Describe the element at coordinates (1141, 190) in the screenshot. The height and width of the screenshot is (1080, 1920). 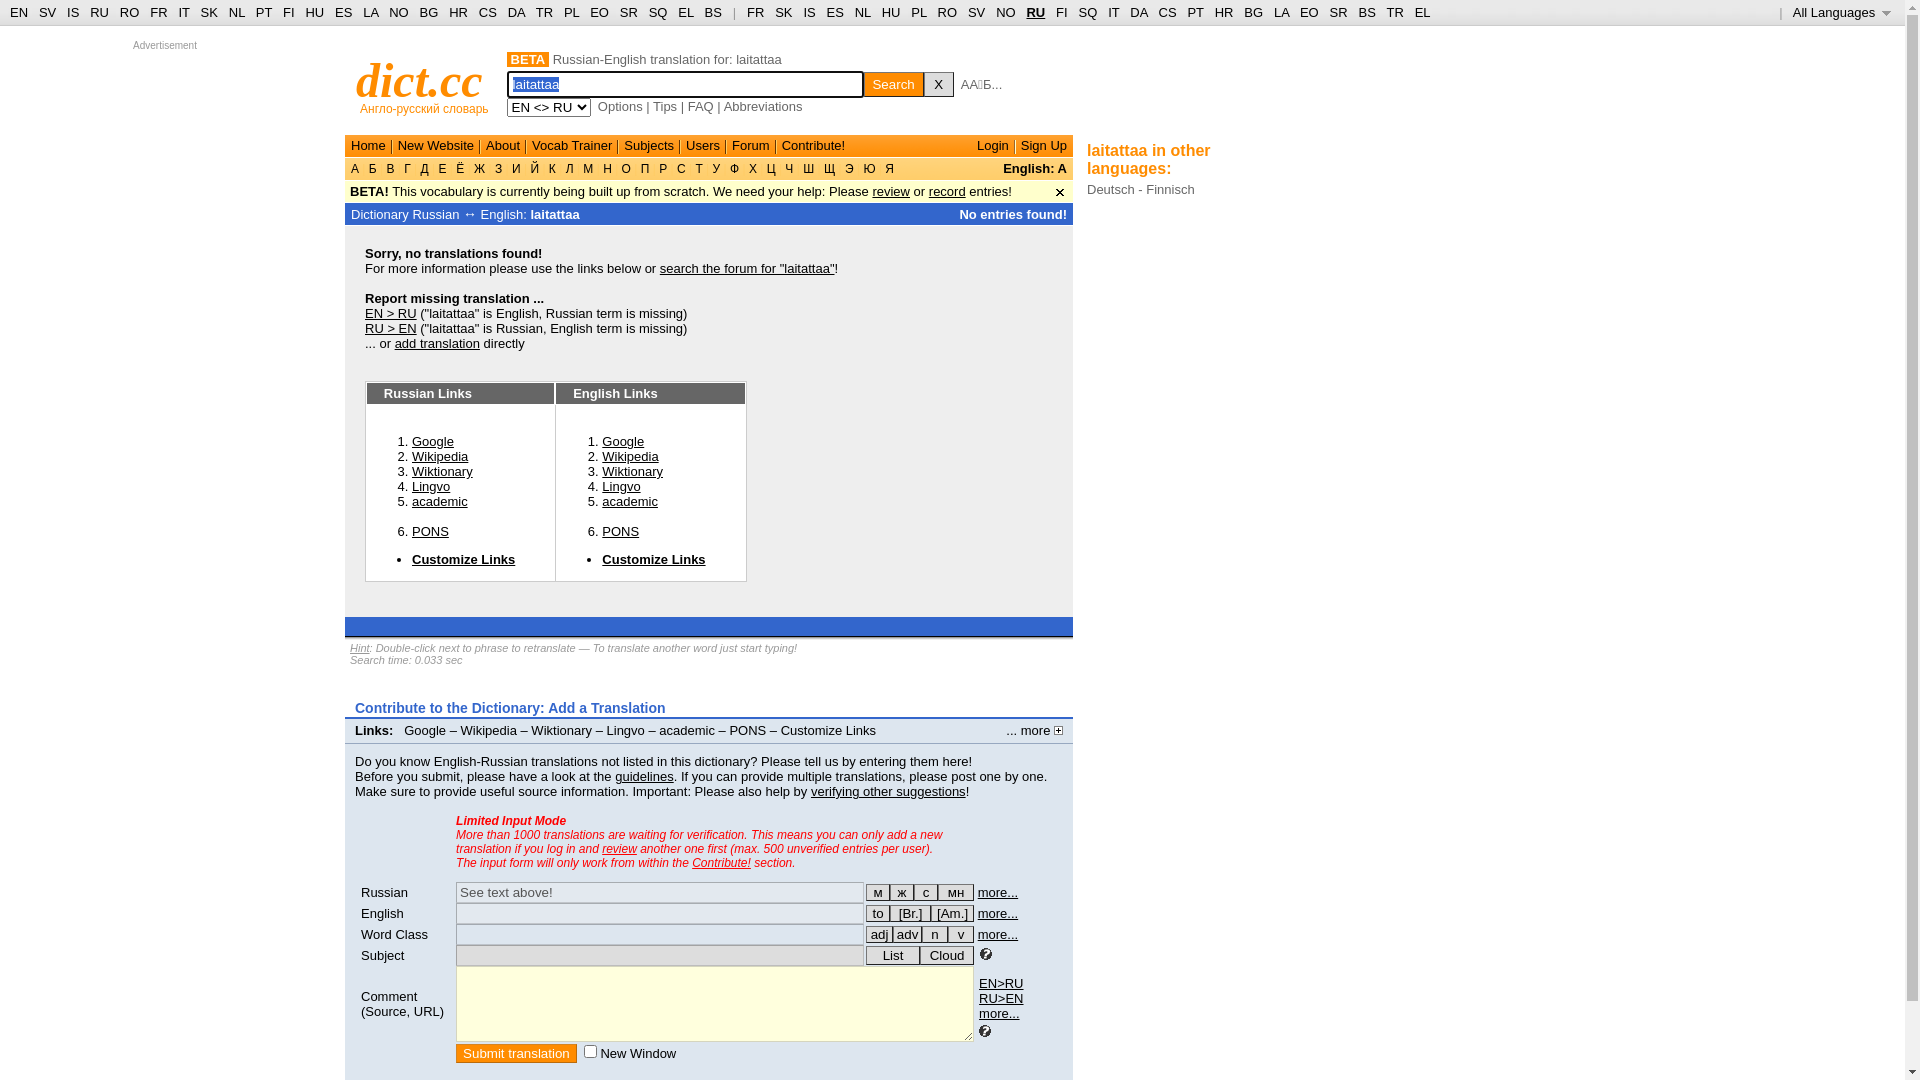
I see `Deutsch - Finnisch` at that location.